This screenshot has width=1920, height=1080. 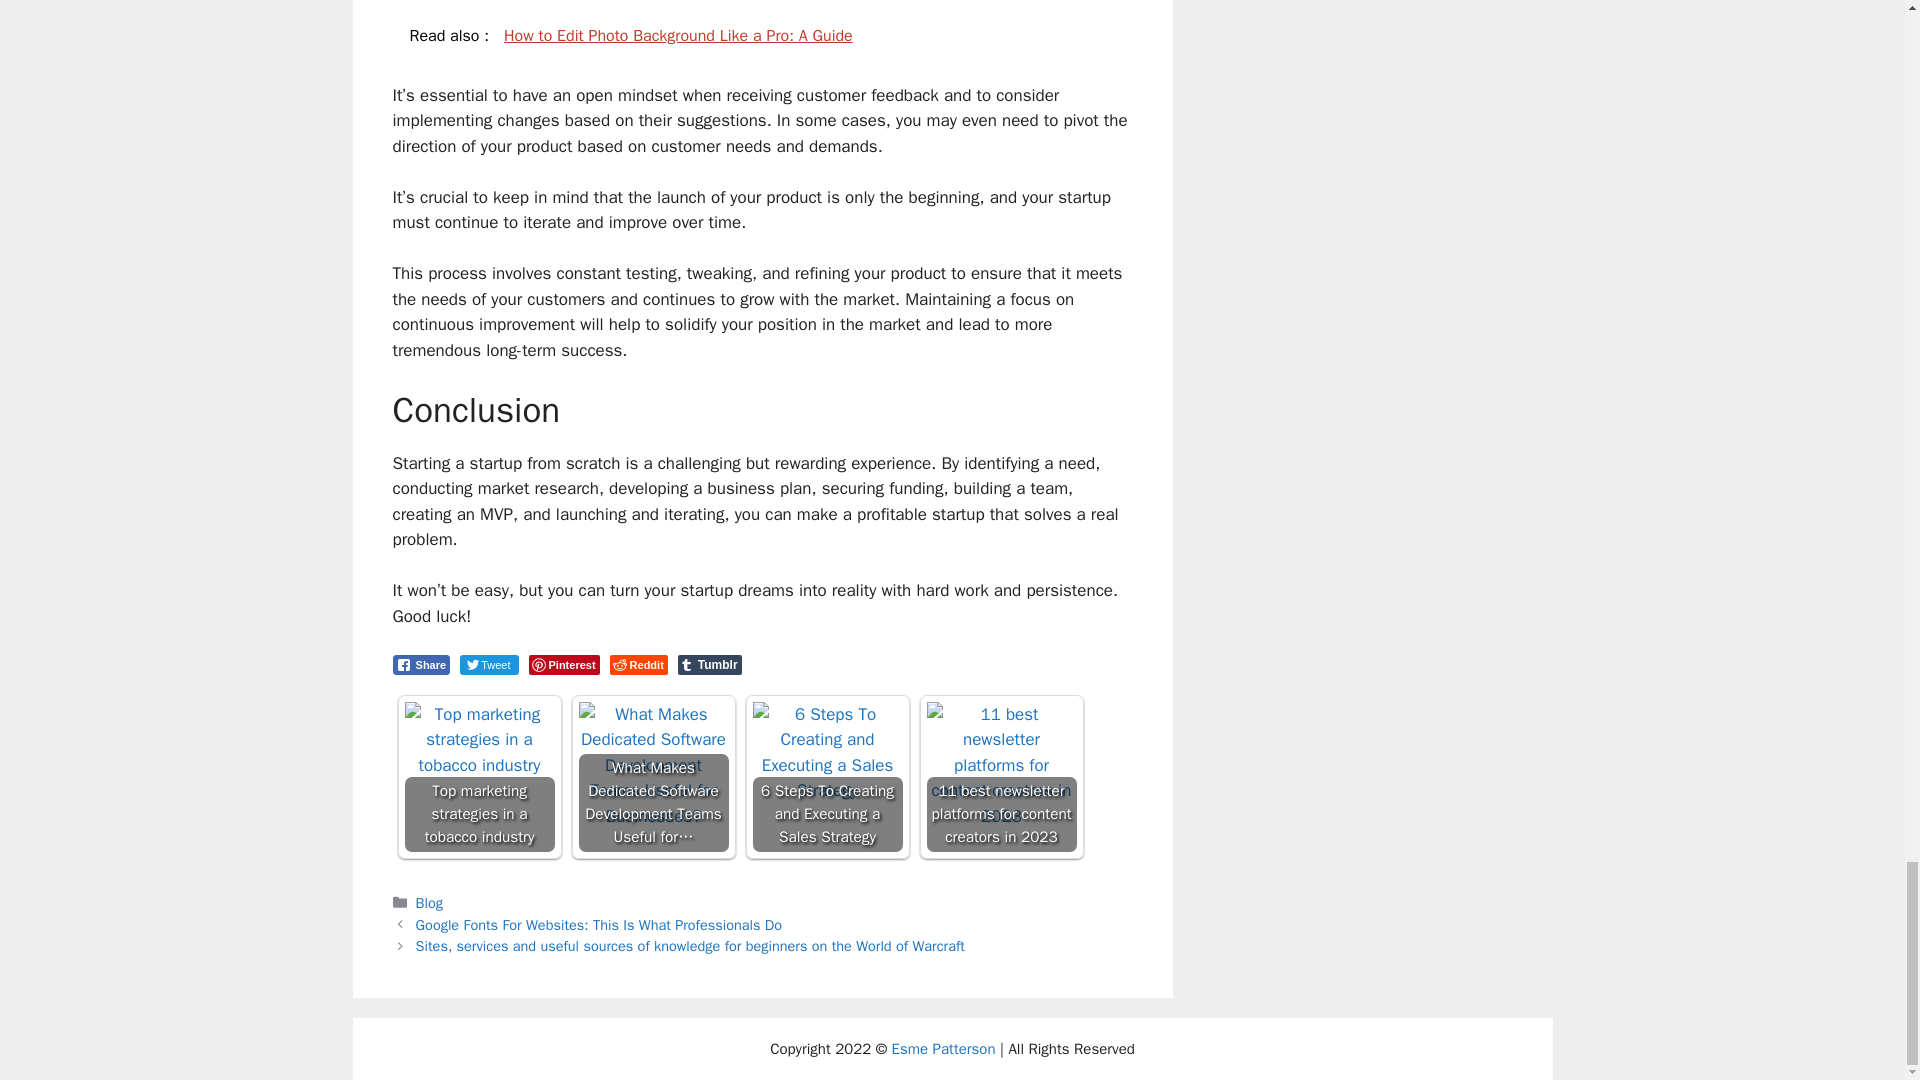 What do you see at coordinates (420, 664) in the screenshot?
I see `Share` at bounding box center [420, 664].